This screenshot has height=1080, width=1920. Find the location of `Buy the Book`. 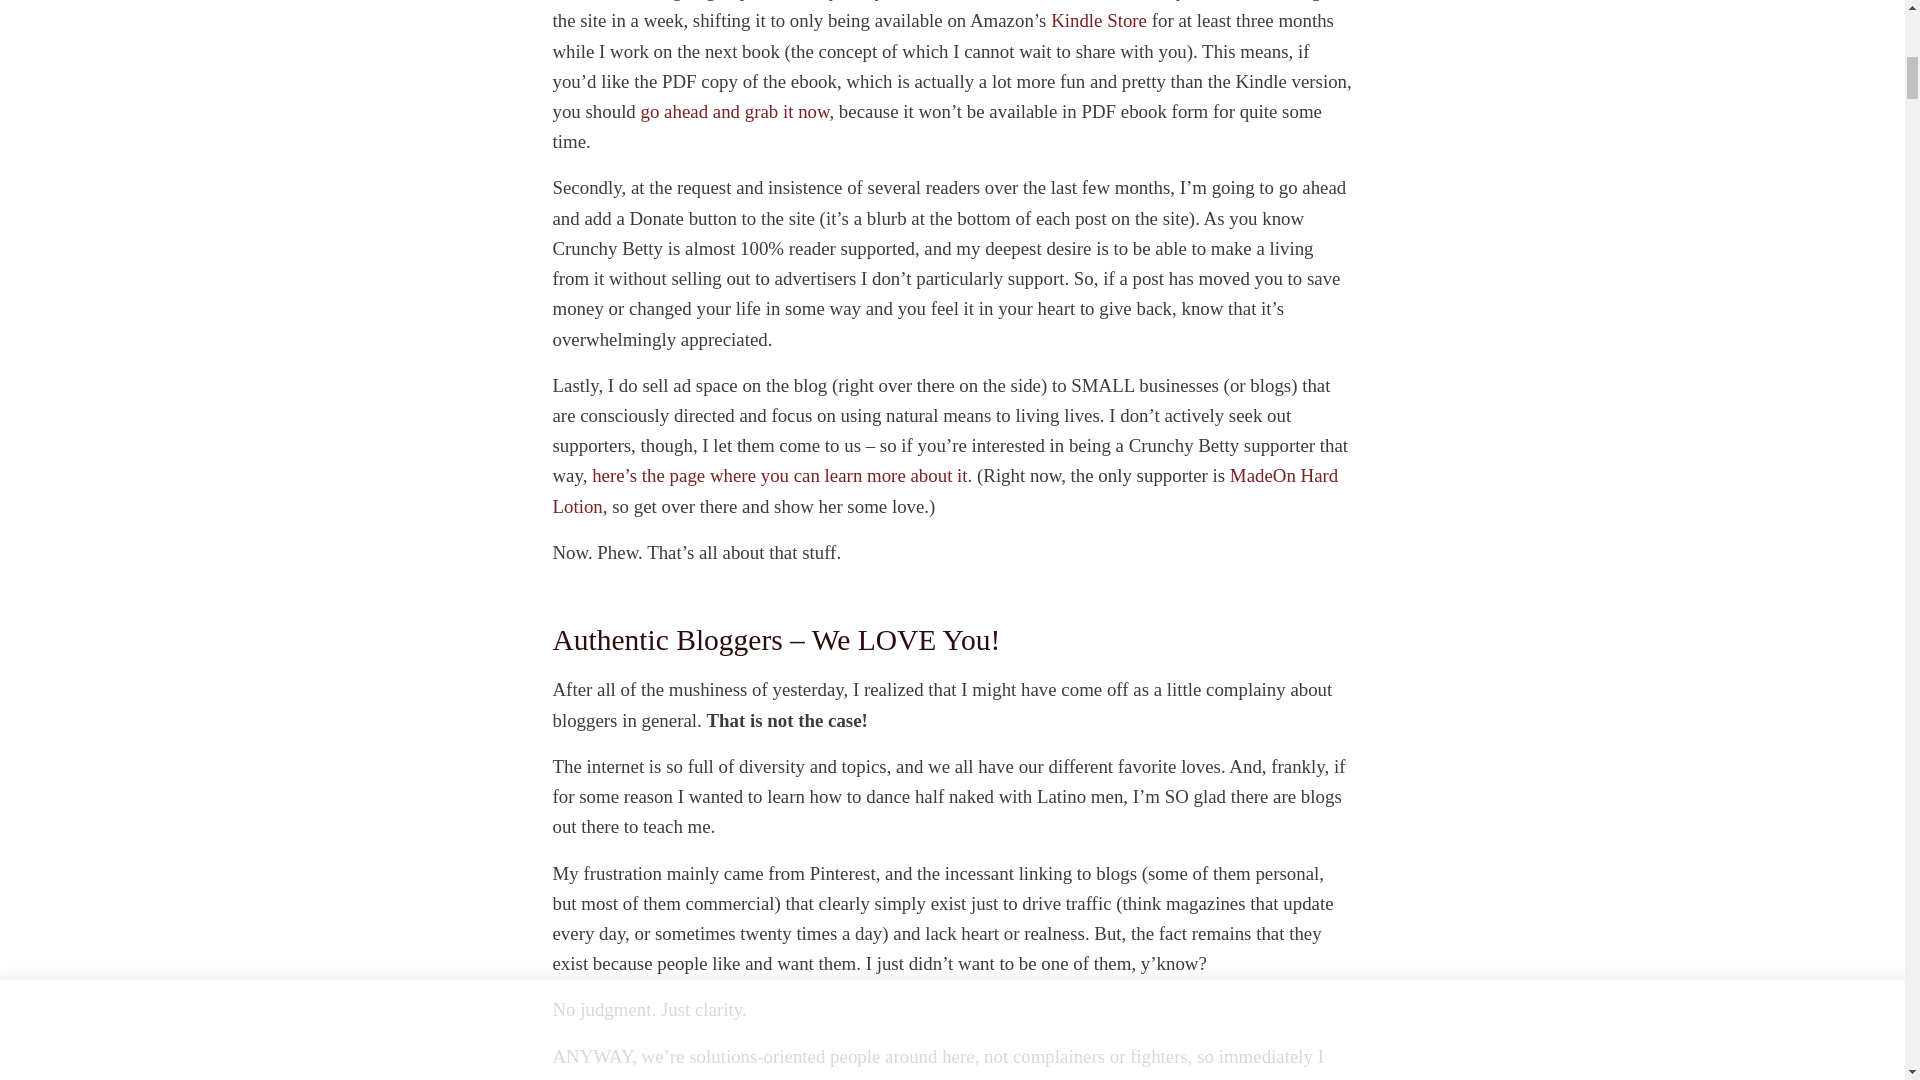

Buy the Book is located at coordinates (735, 112).